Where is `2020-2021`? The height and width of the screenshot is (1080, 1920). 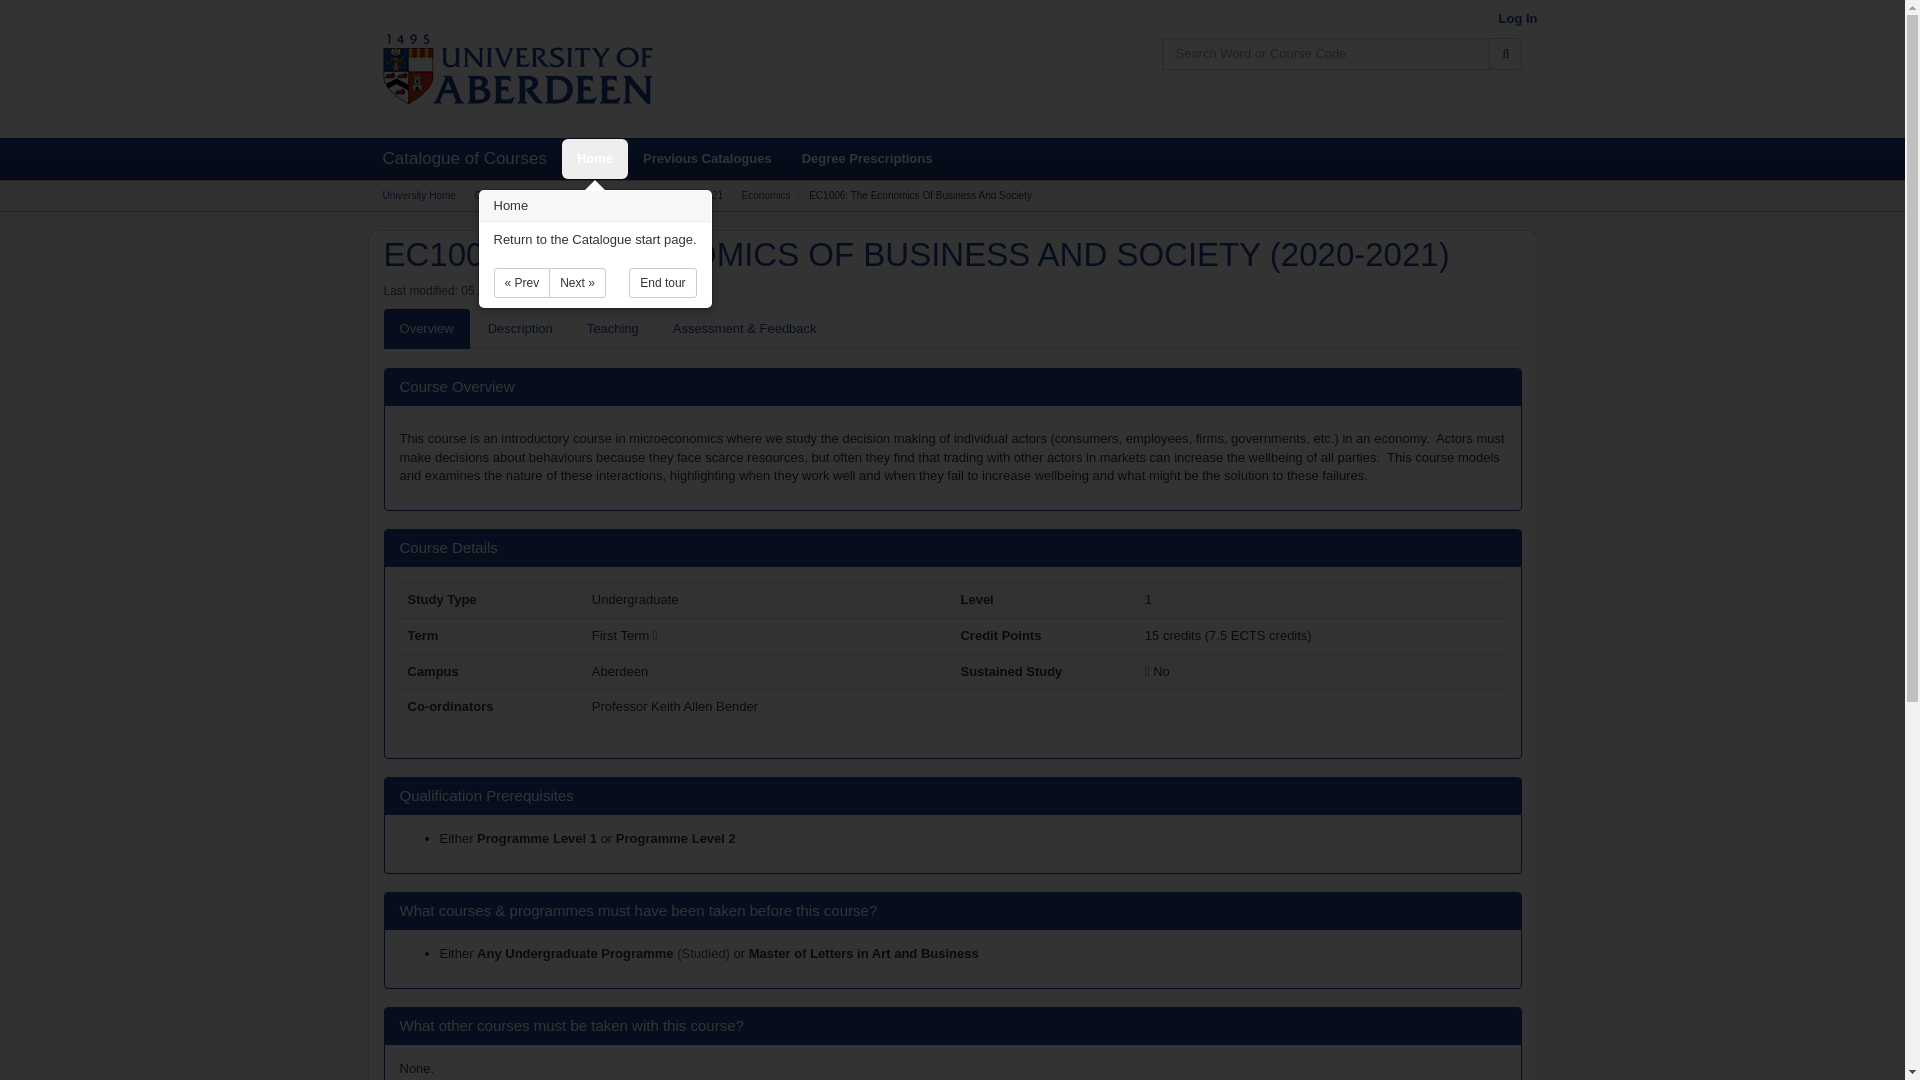 2020-2021 is located at coordinates (699, 195).